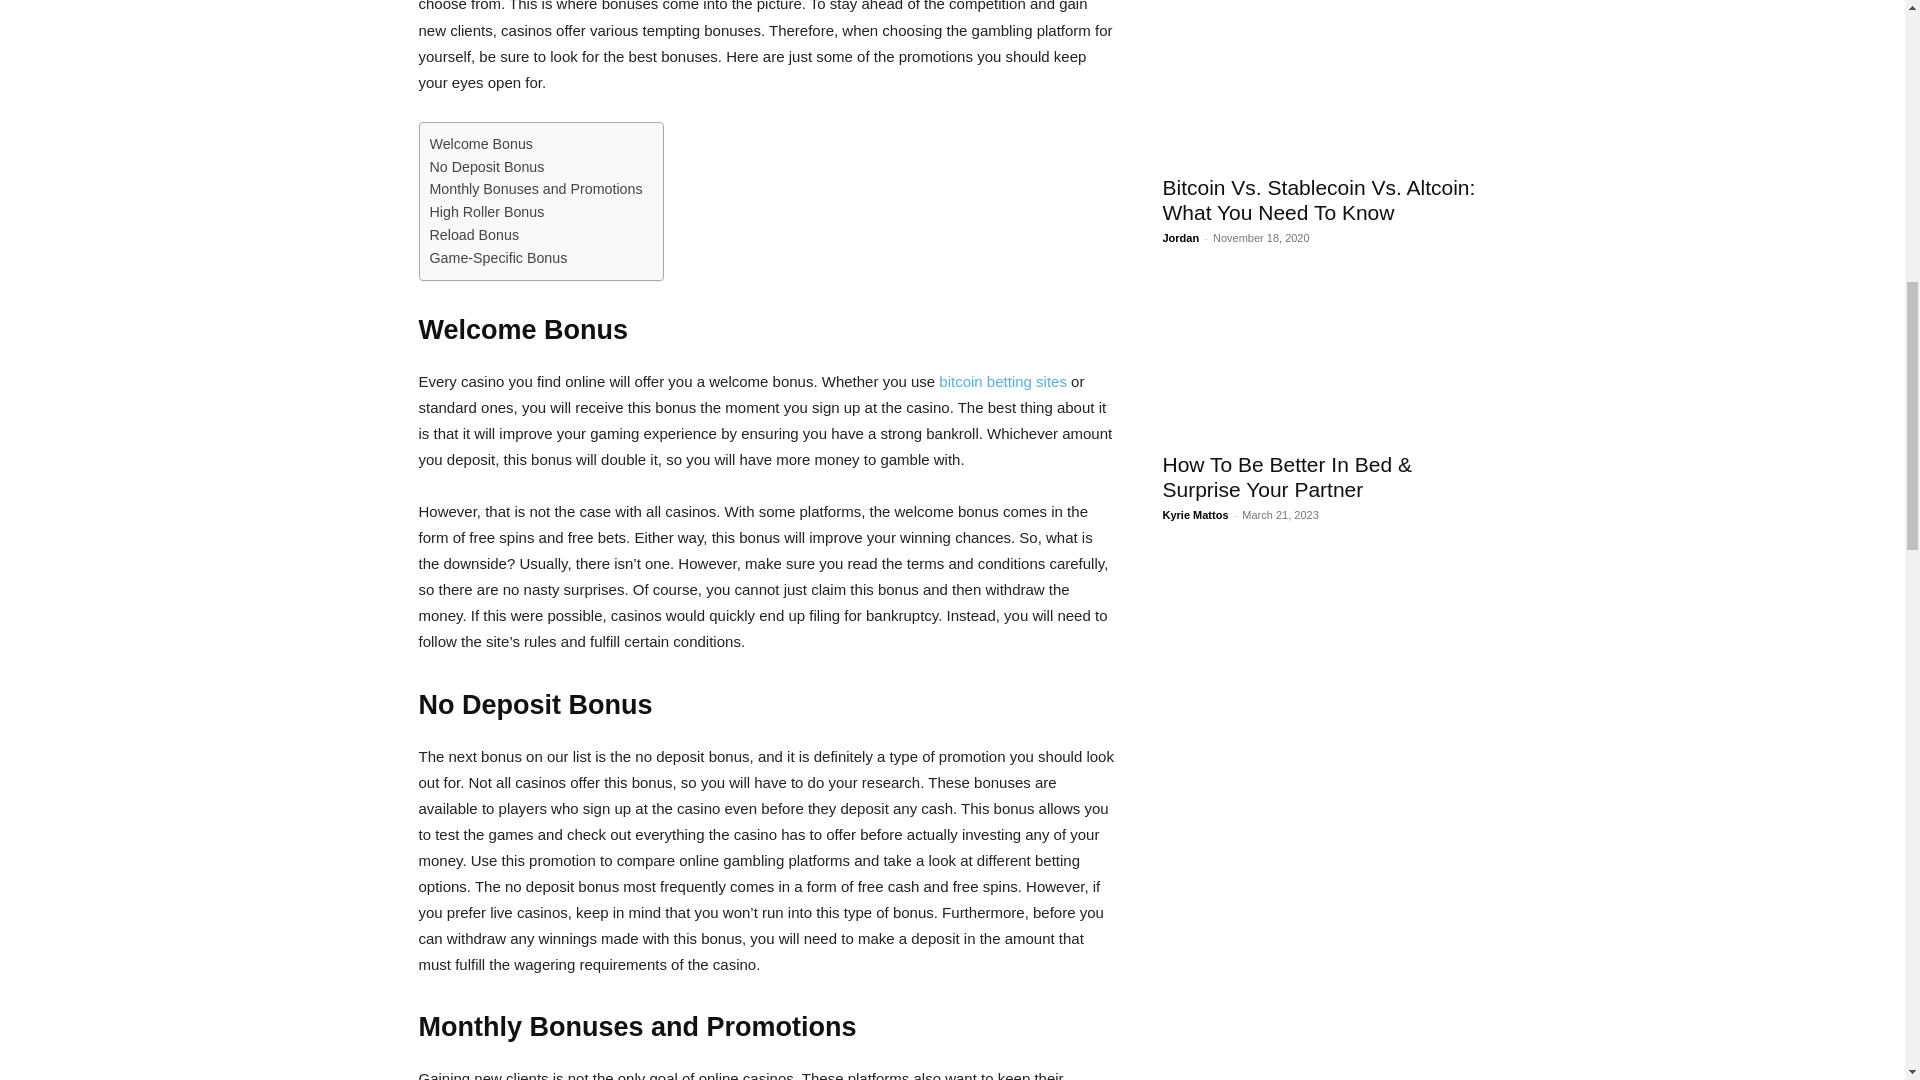 The width and height of the screenshot is (1920, 1080). I want to click on Game-Specific Bonus, so click(499, 258).